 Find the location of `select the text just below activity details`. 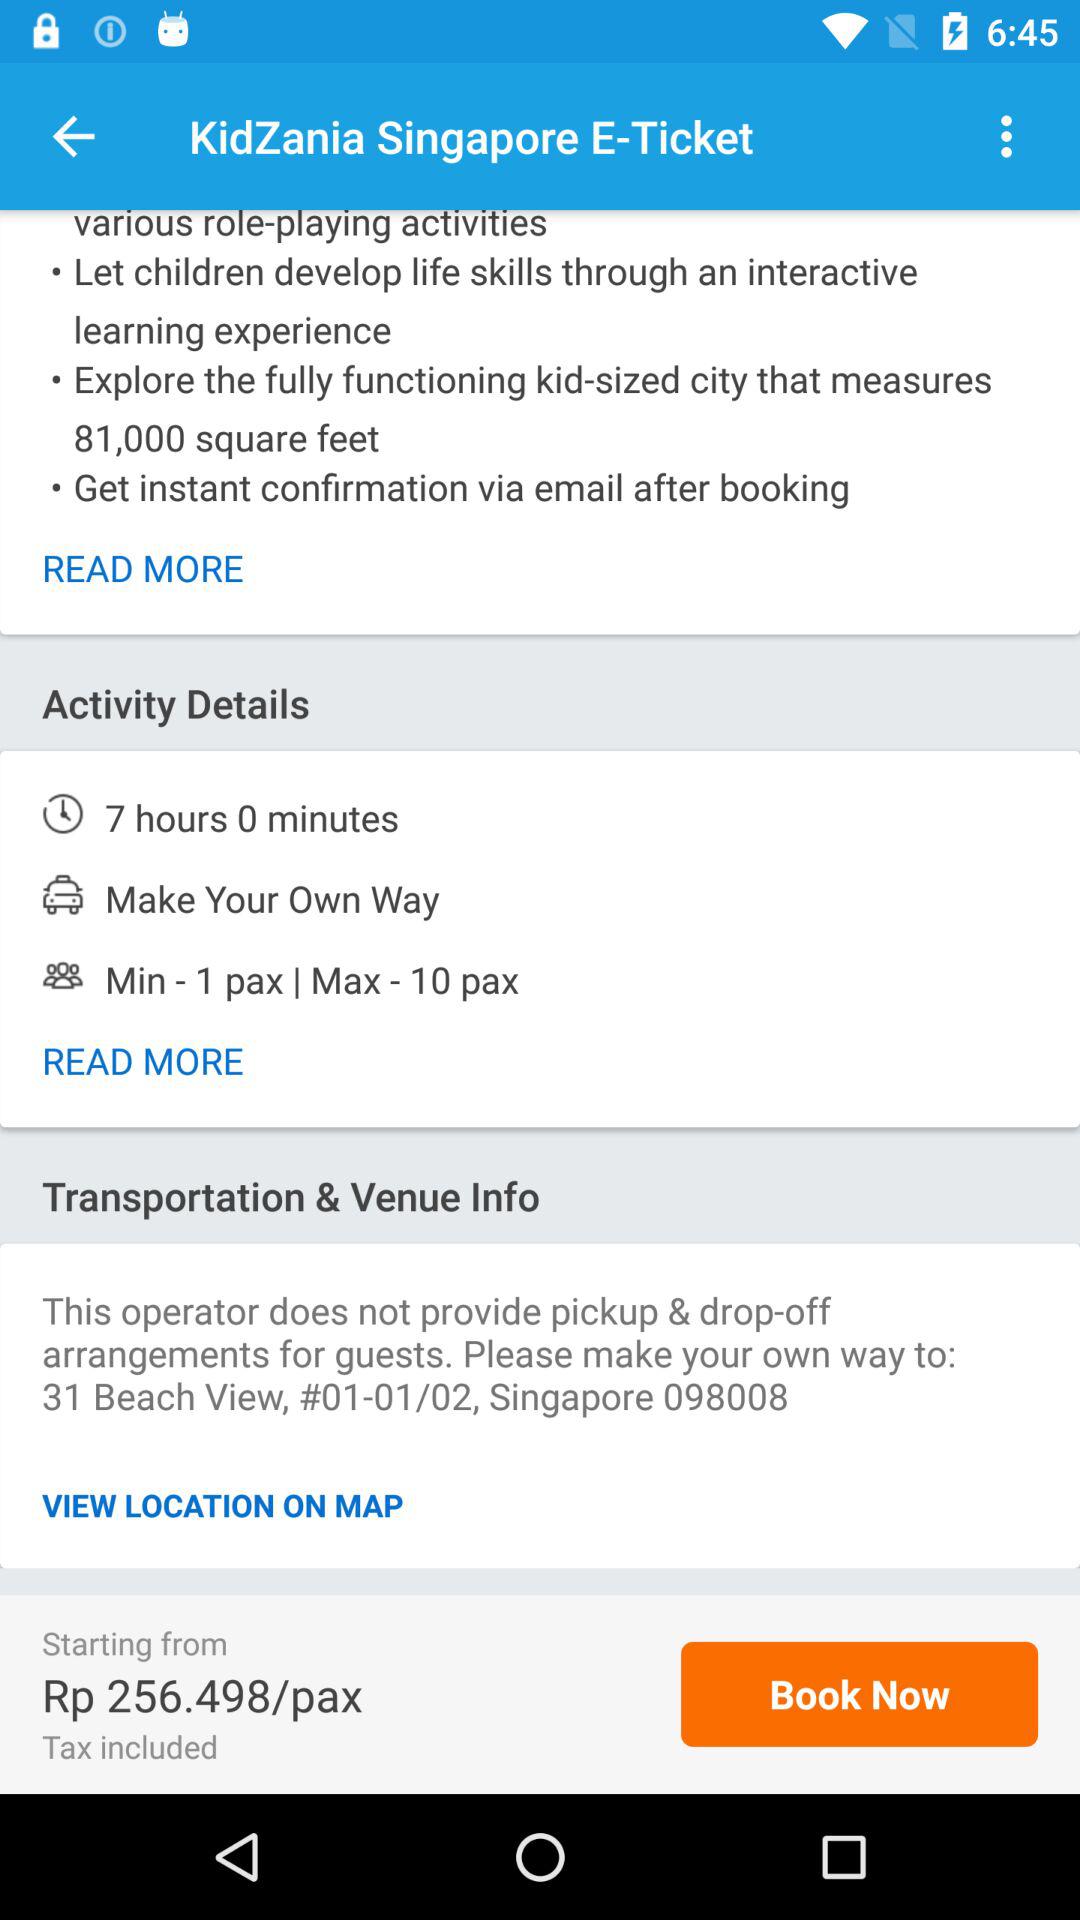

select the text just below activity details is located at coordinates (540, 817).